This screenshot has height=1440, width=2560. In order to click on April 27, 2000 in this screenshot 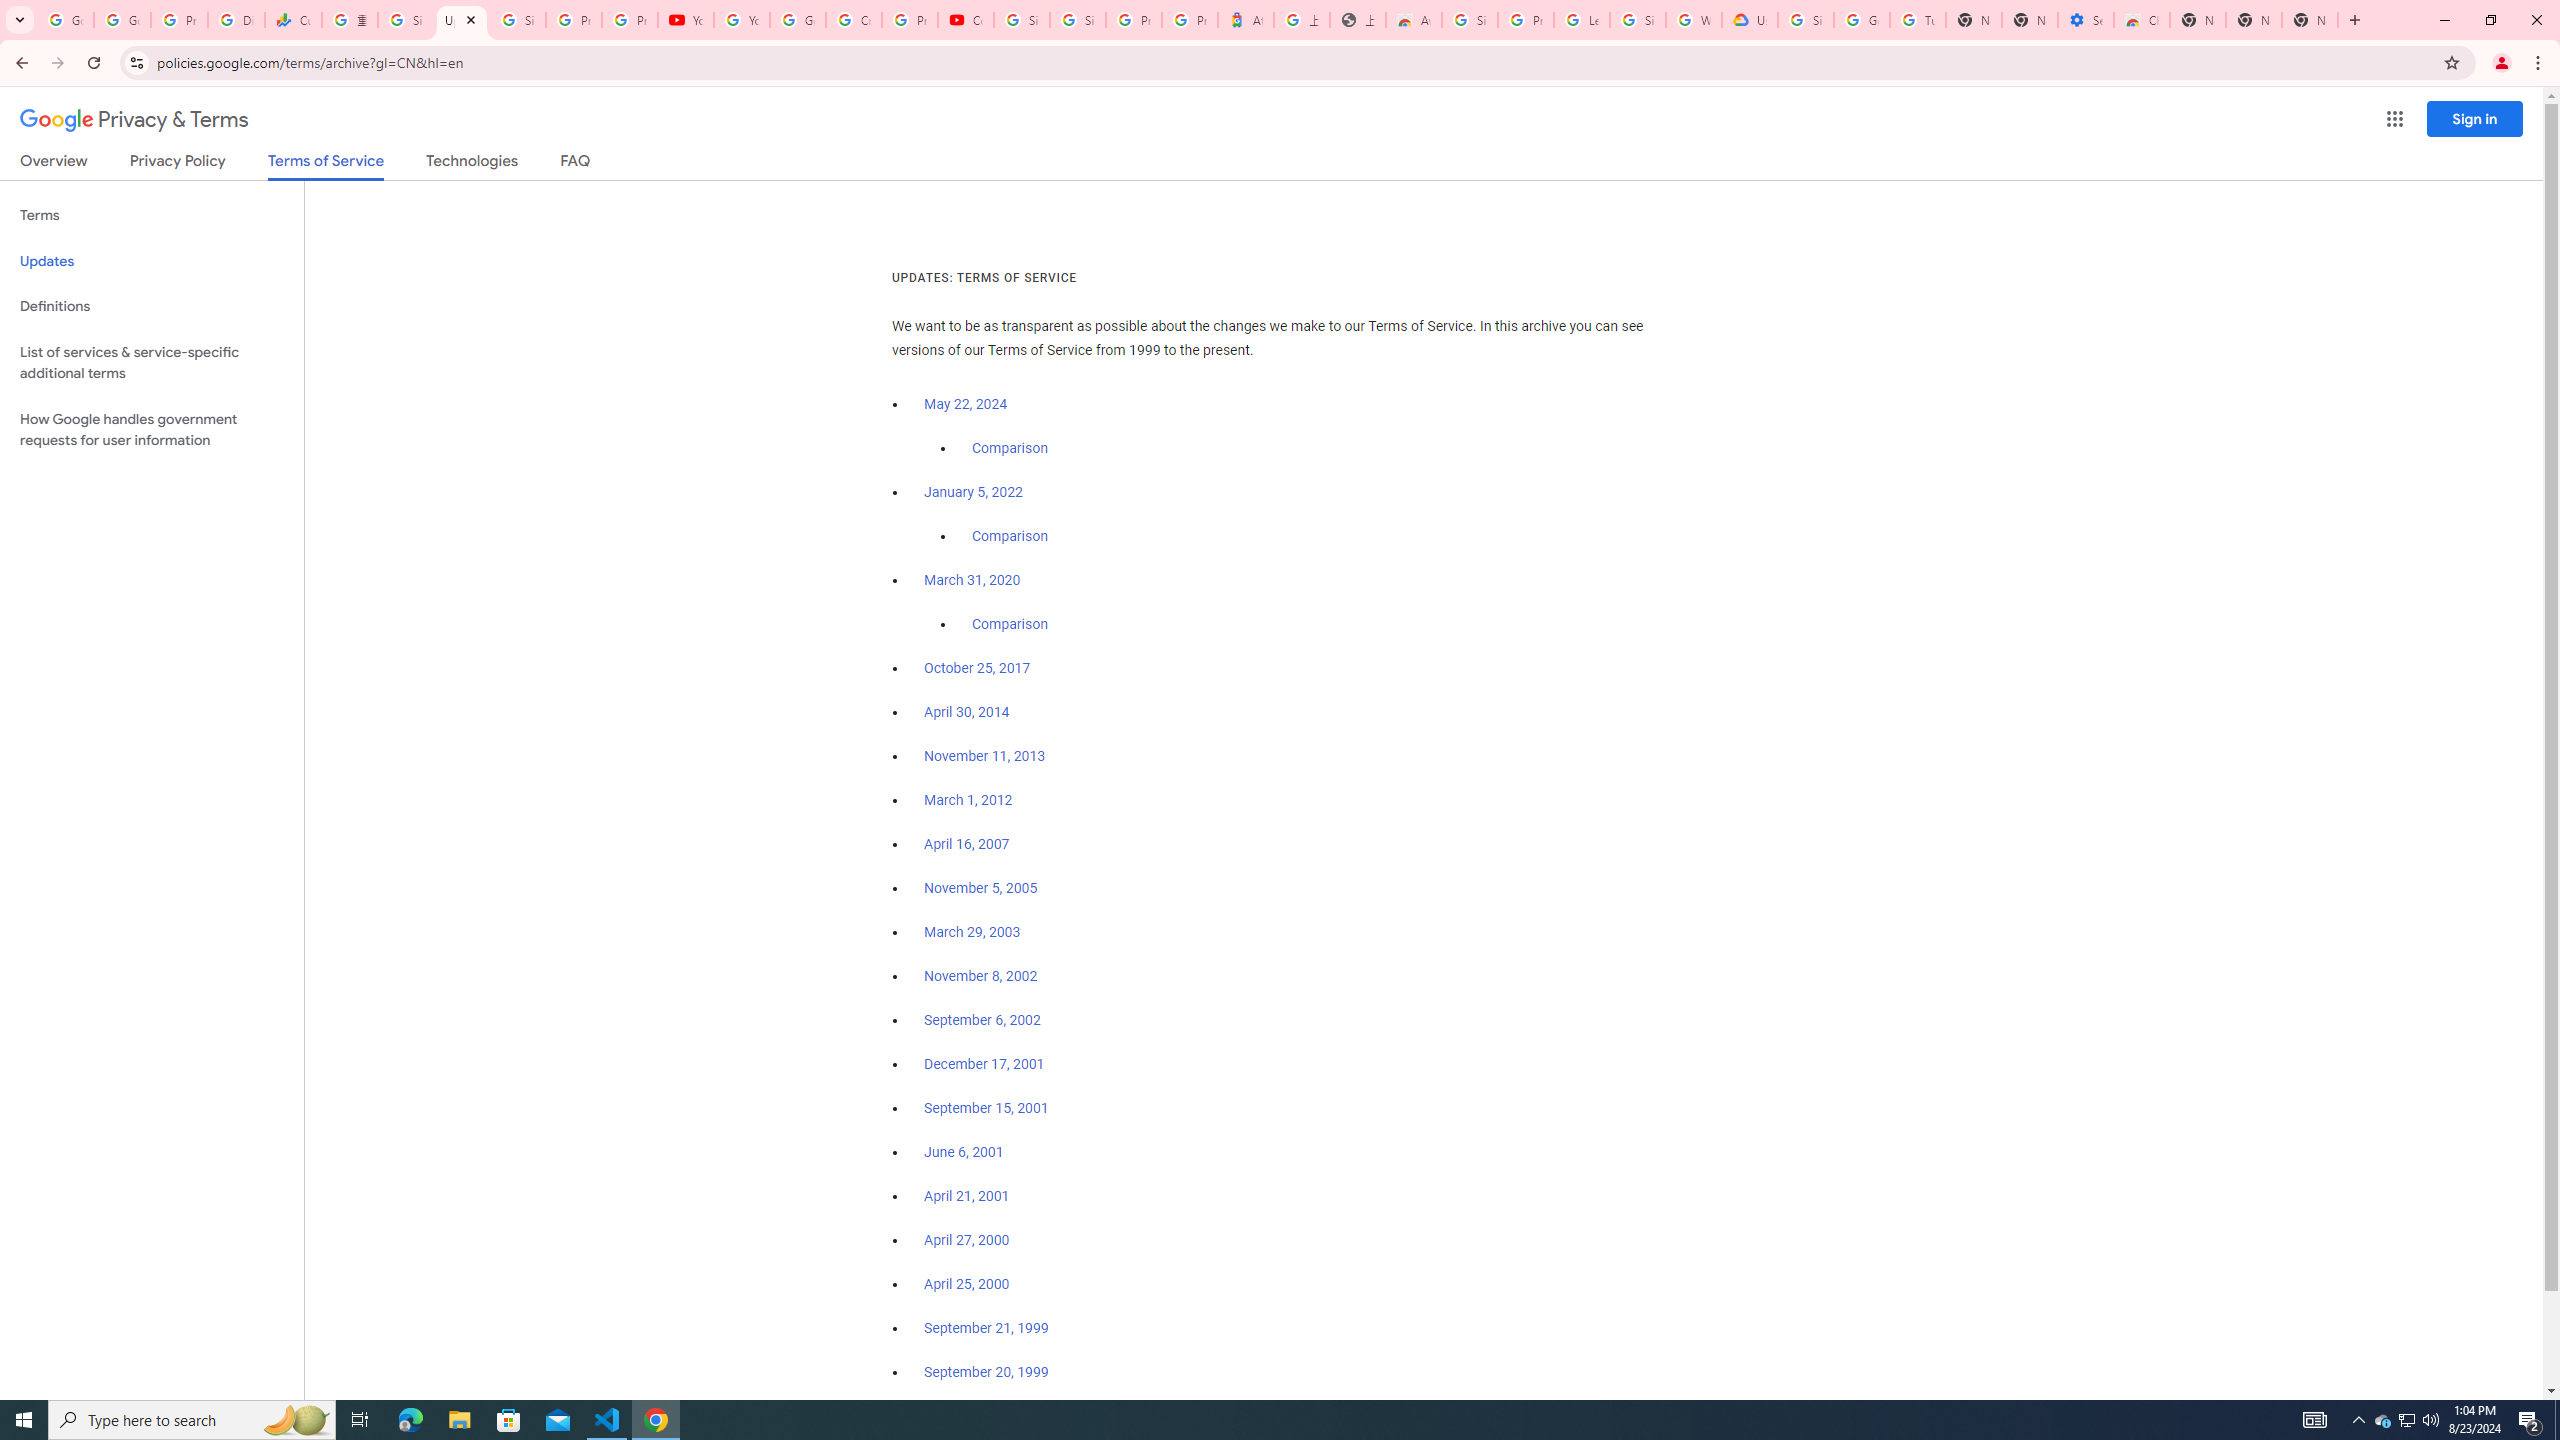, I will do `click(968, 1240)`.